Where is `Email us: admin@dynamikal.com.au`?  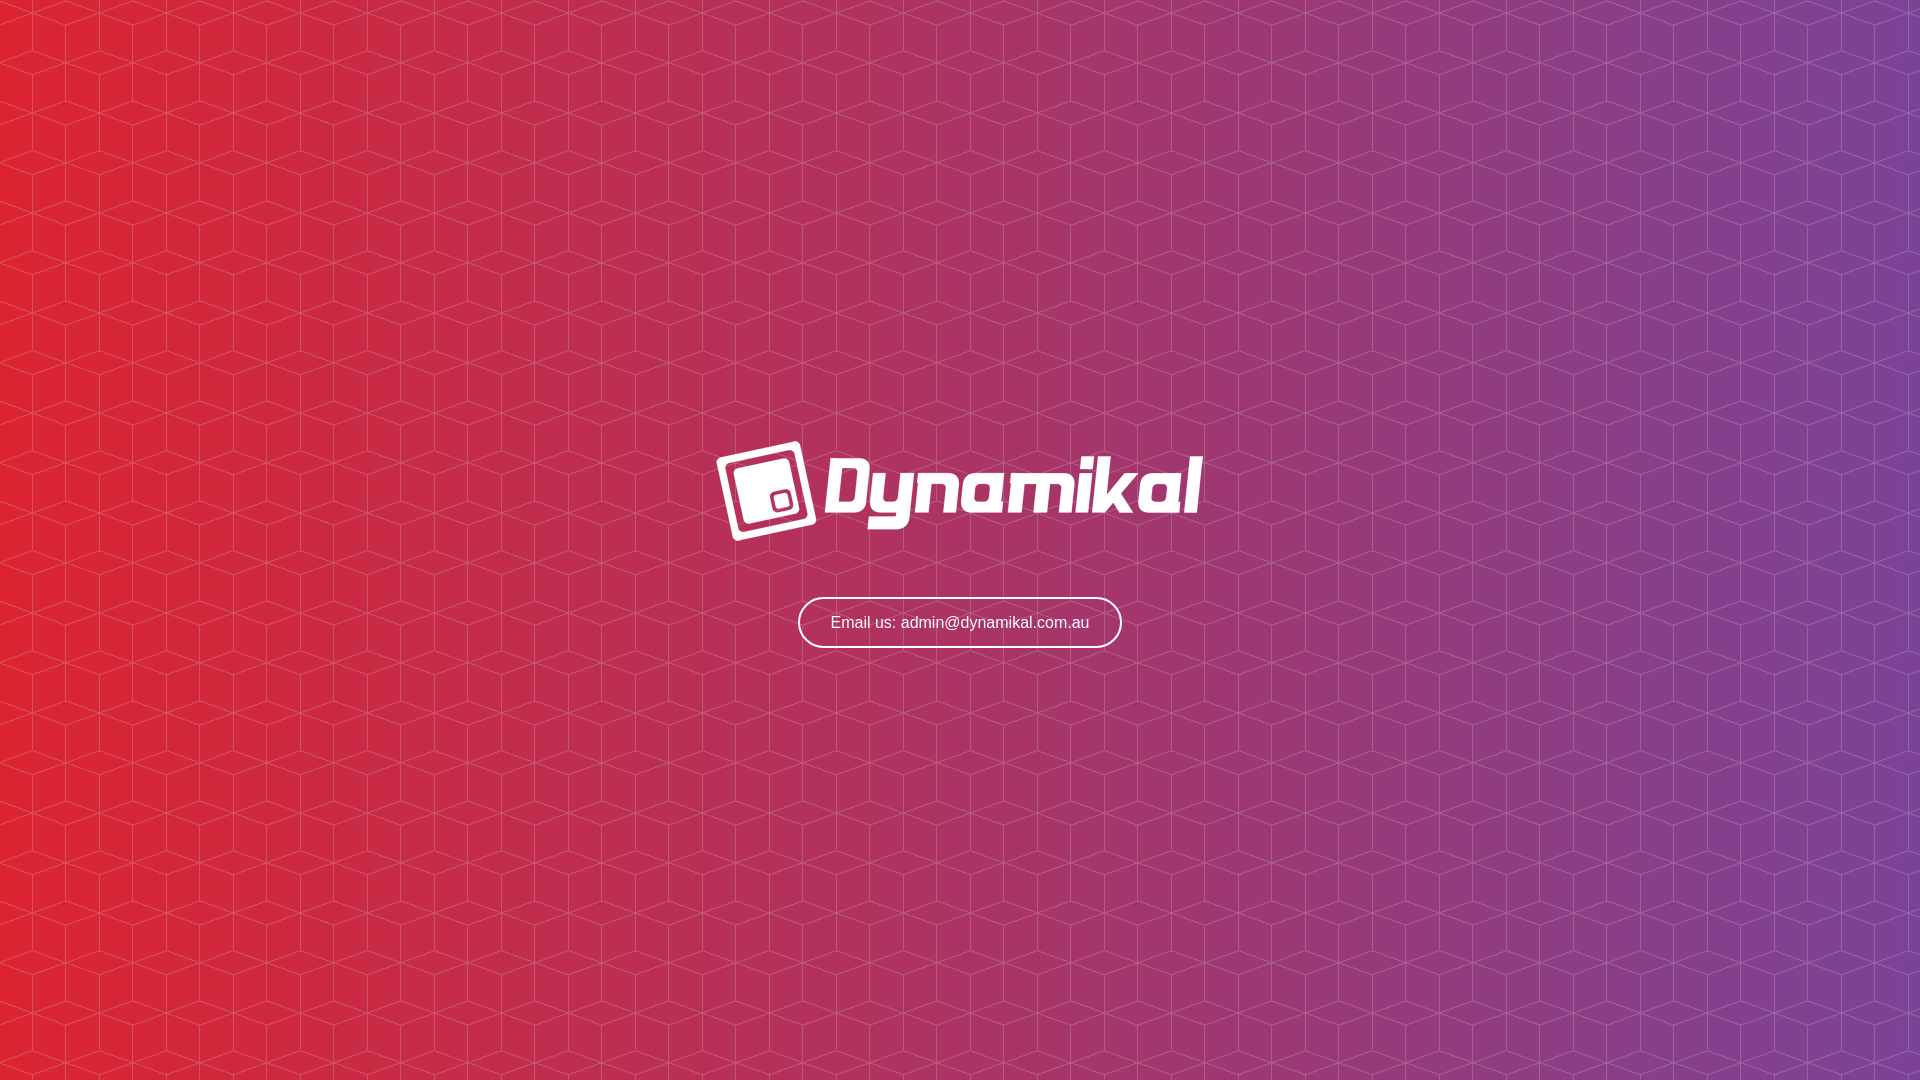
Email us: admin@dynamikal.com.au is located at coordinates (960, 622).